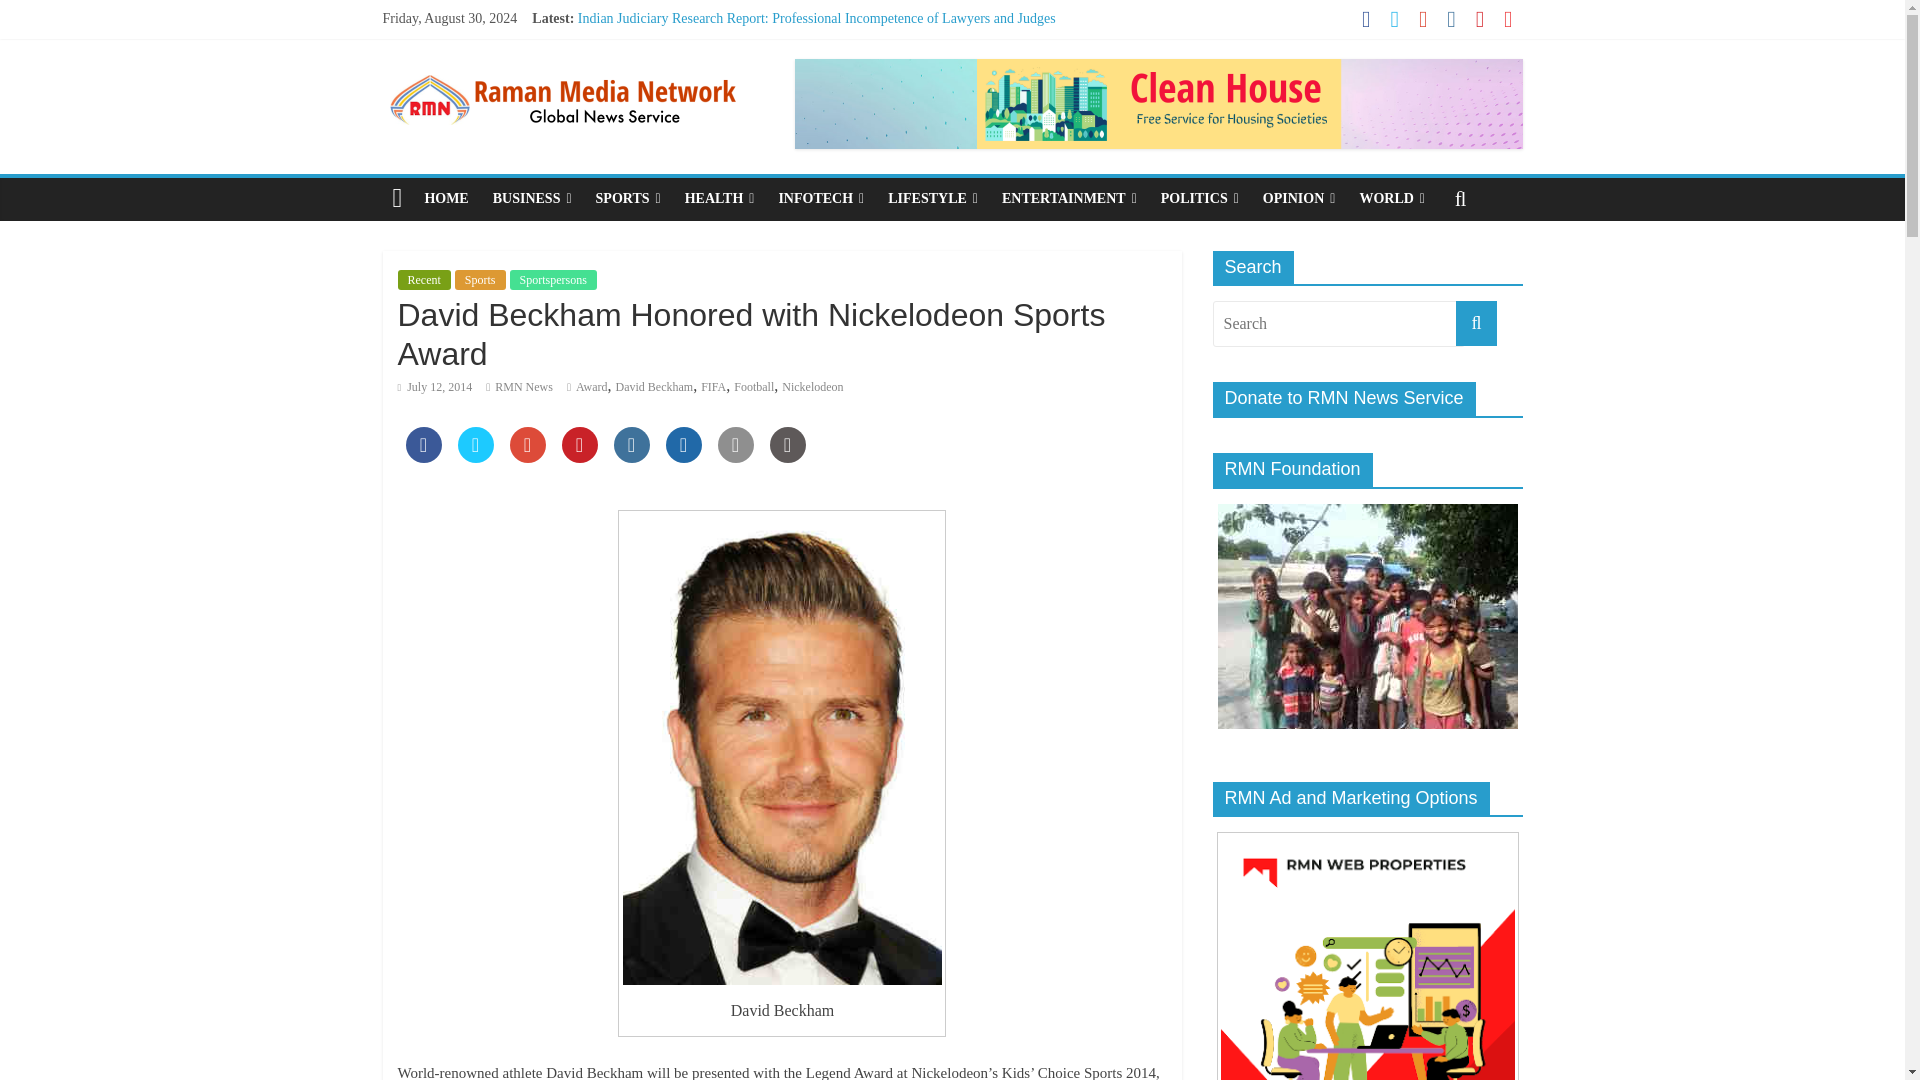  I want to click on LIFESTYLE, so click(932, 199).